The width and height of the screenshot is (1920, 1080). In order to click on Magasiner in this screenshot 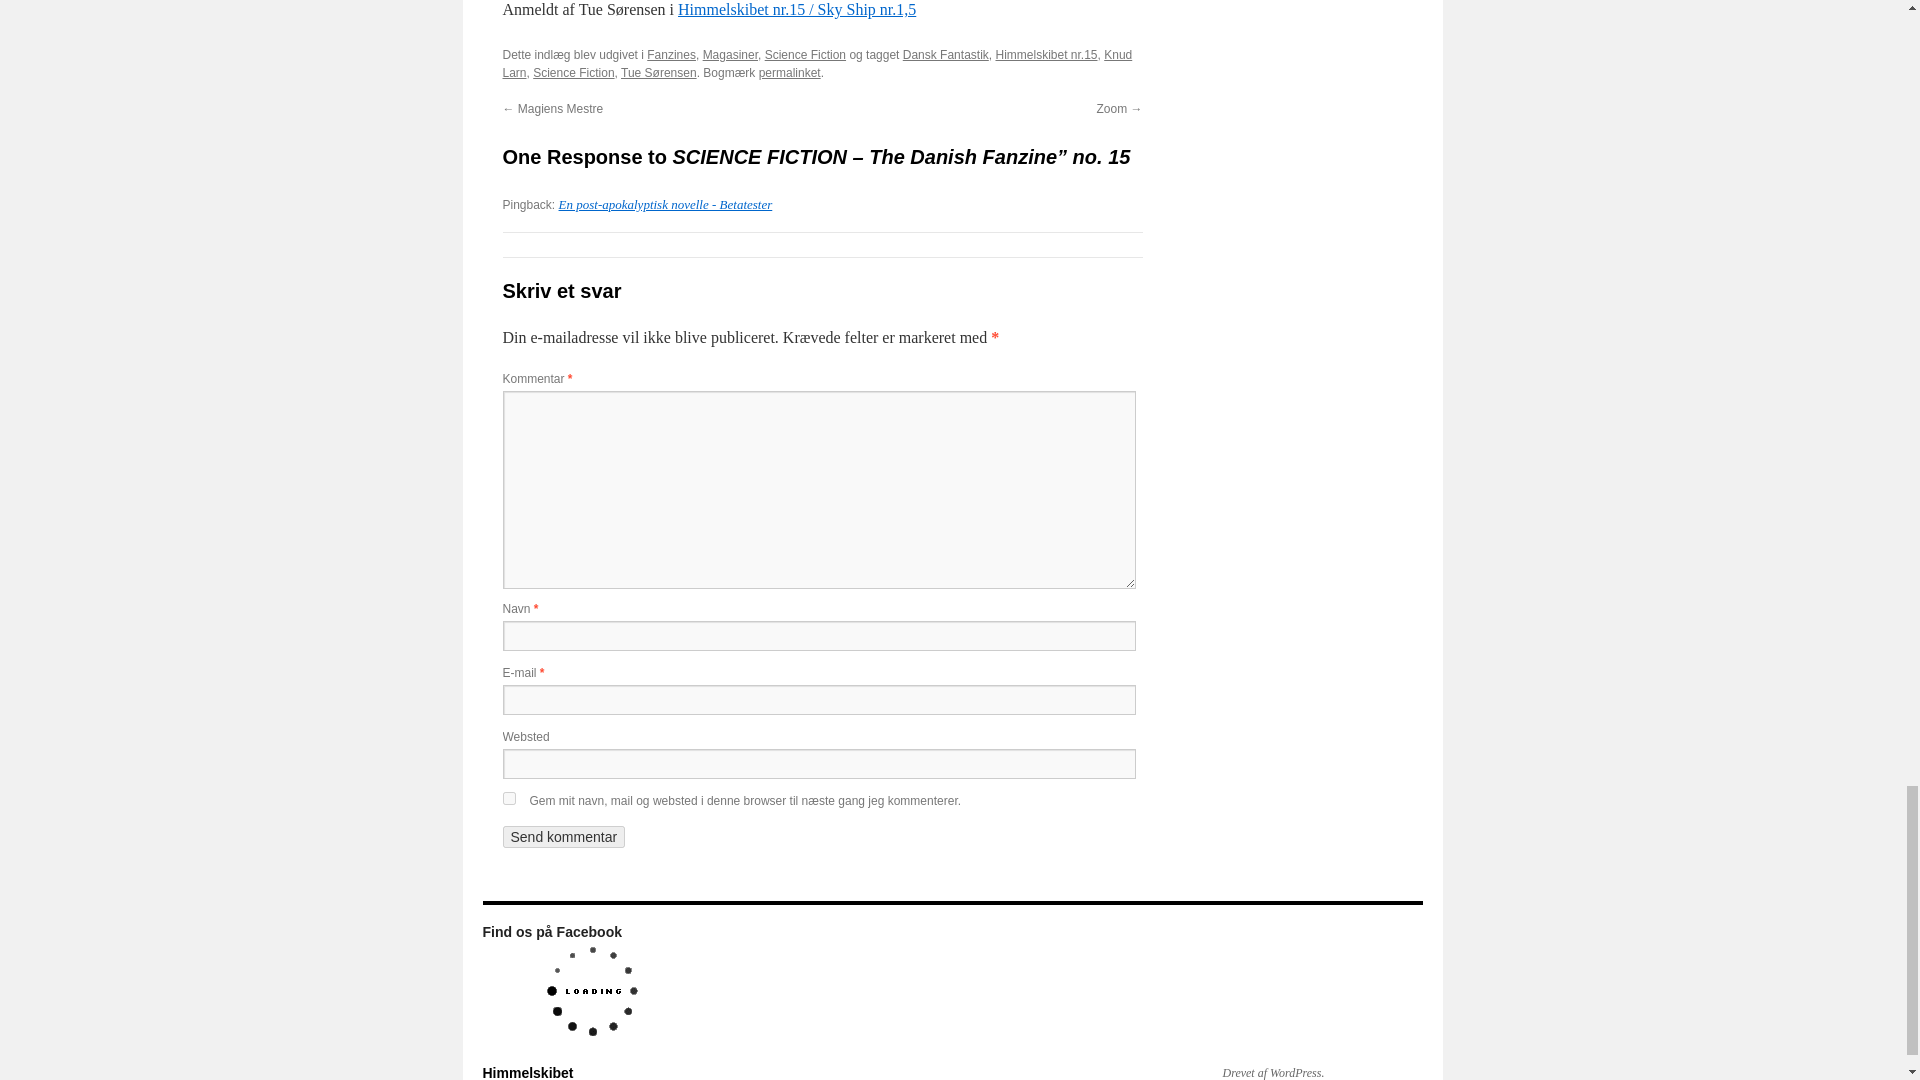, I will do `click(730, 54)`.